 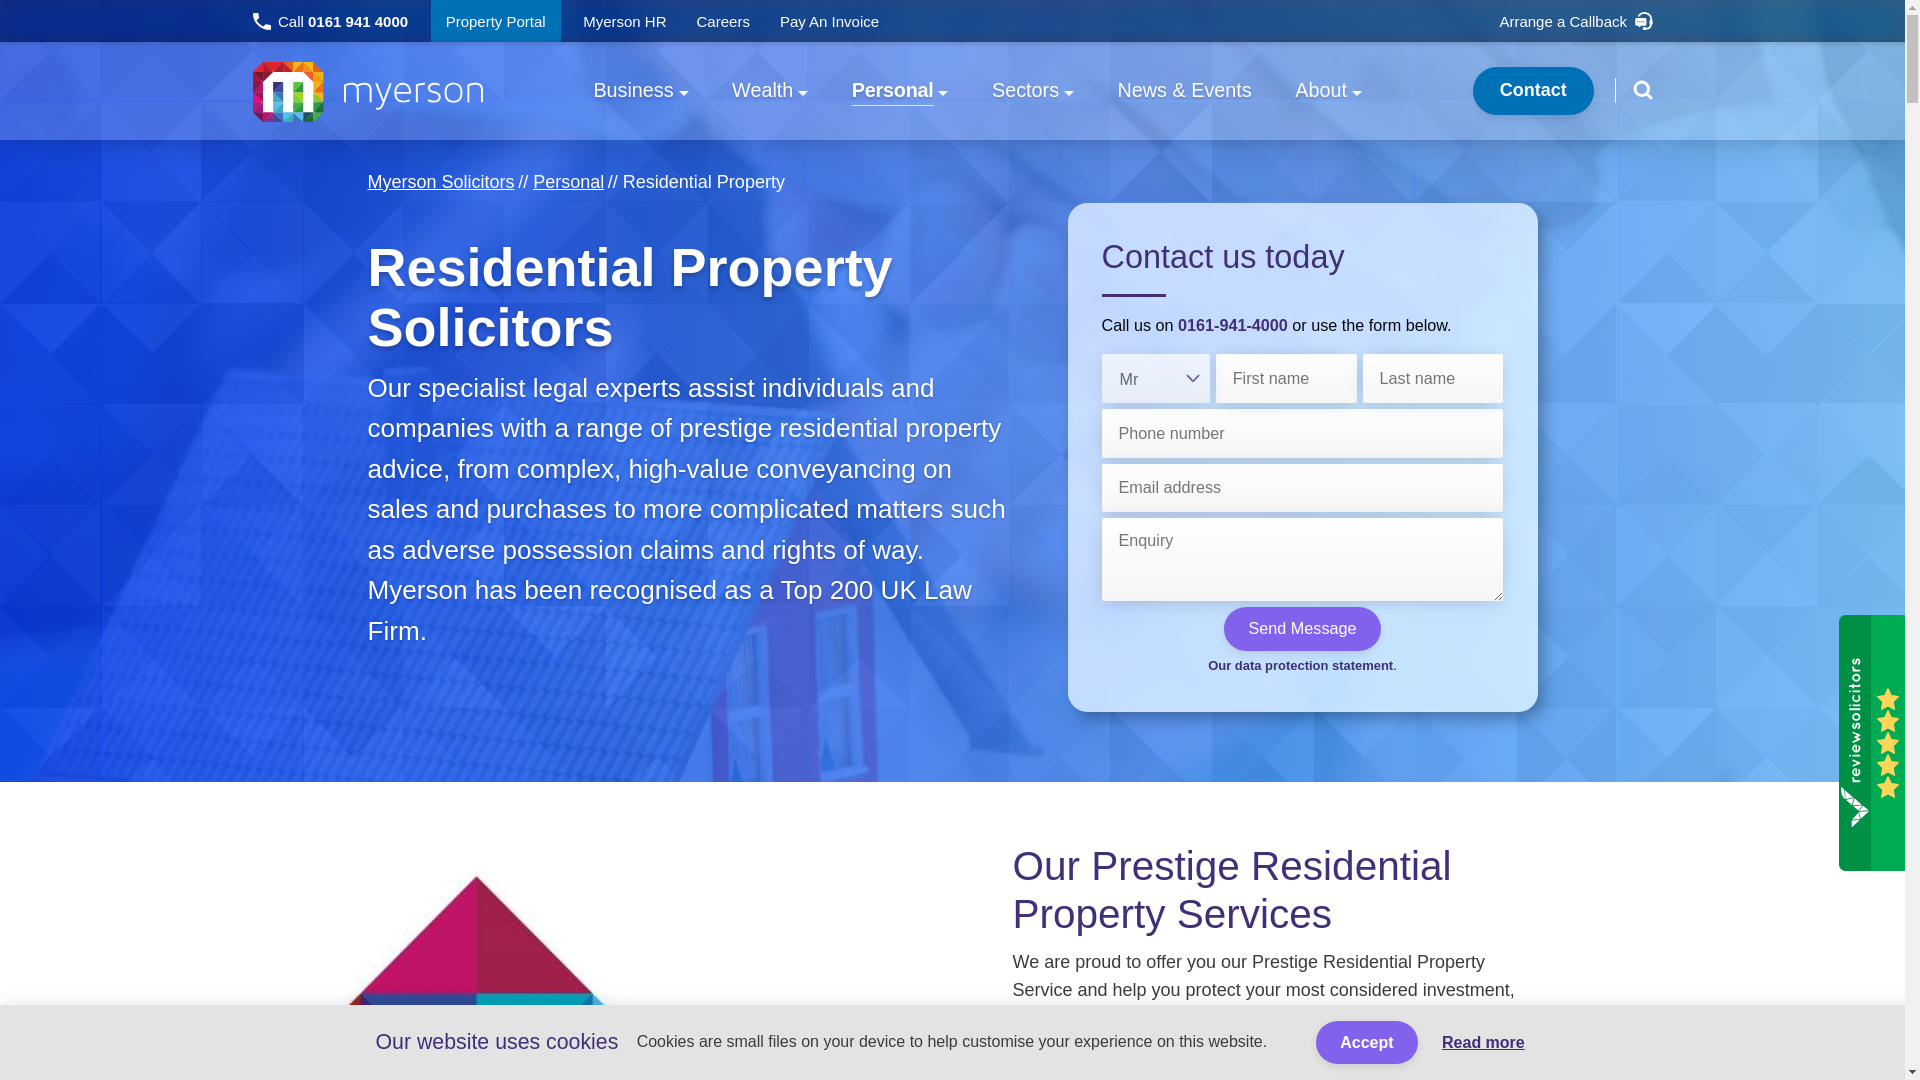 What do you see at coordinates (769, 91) in the screenshot?
I see `Wealth` at bounding box center [769, 91].